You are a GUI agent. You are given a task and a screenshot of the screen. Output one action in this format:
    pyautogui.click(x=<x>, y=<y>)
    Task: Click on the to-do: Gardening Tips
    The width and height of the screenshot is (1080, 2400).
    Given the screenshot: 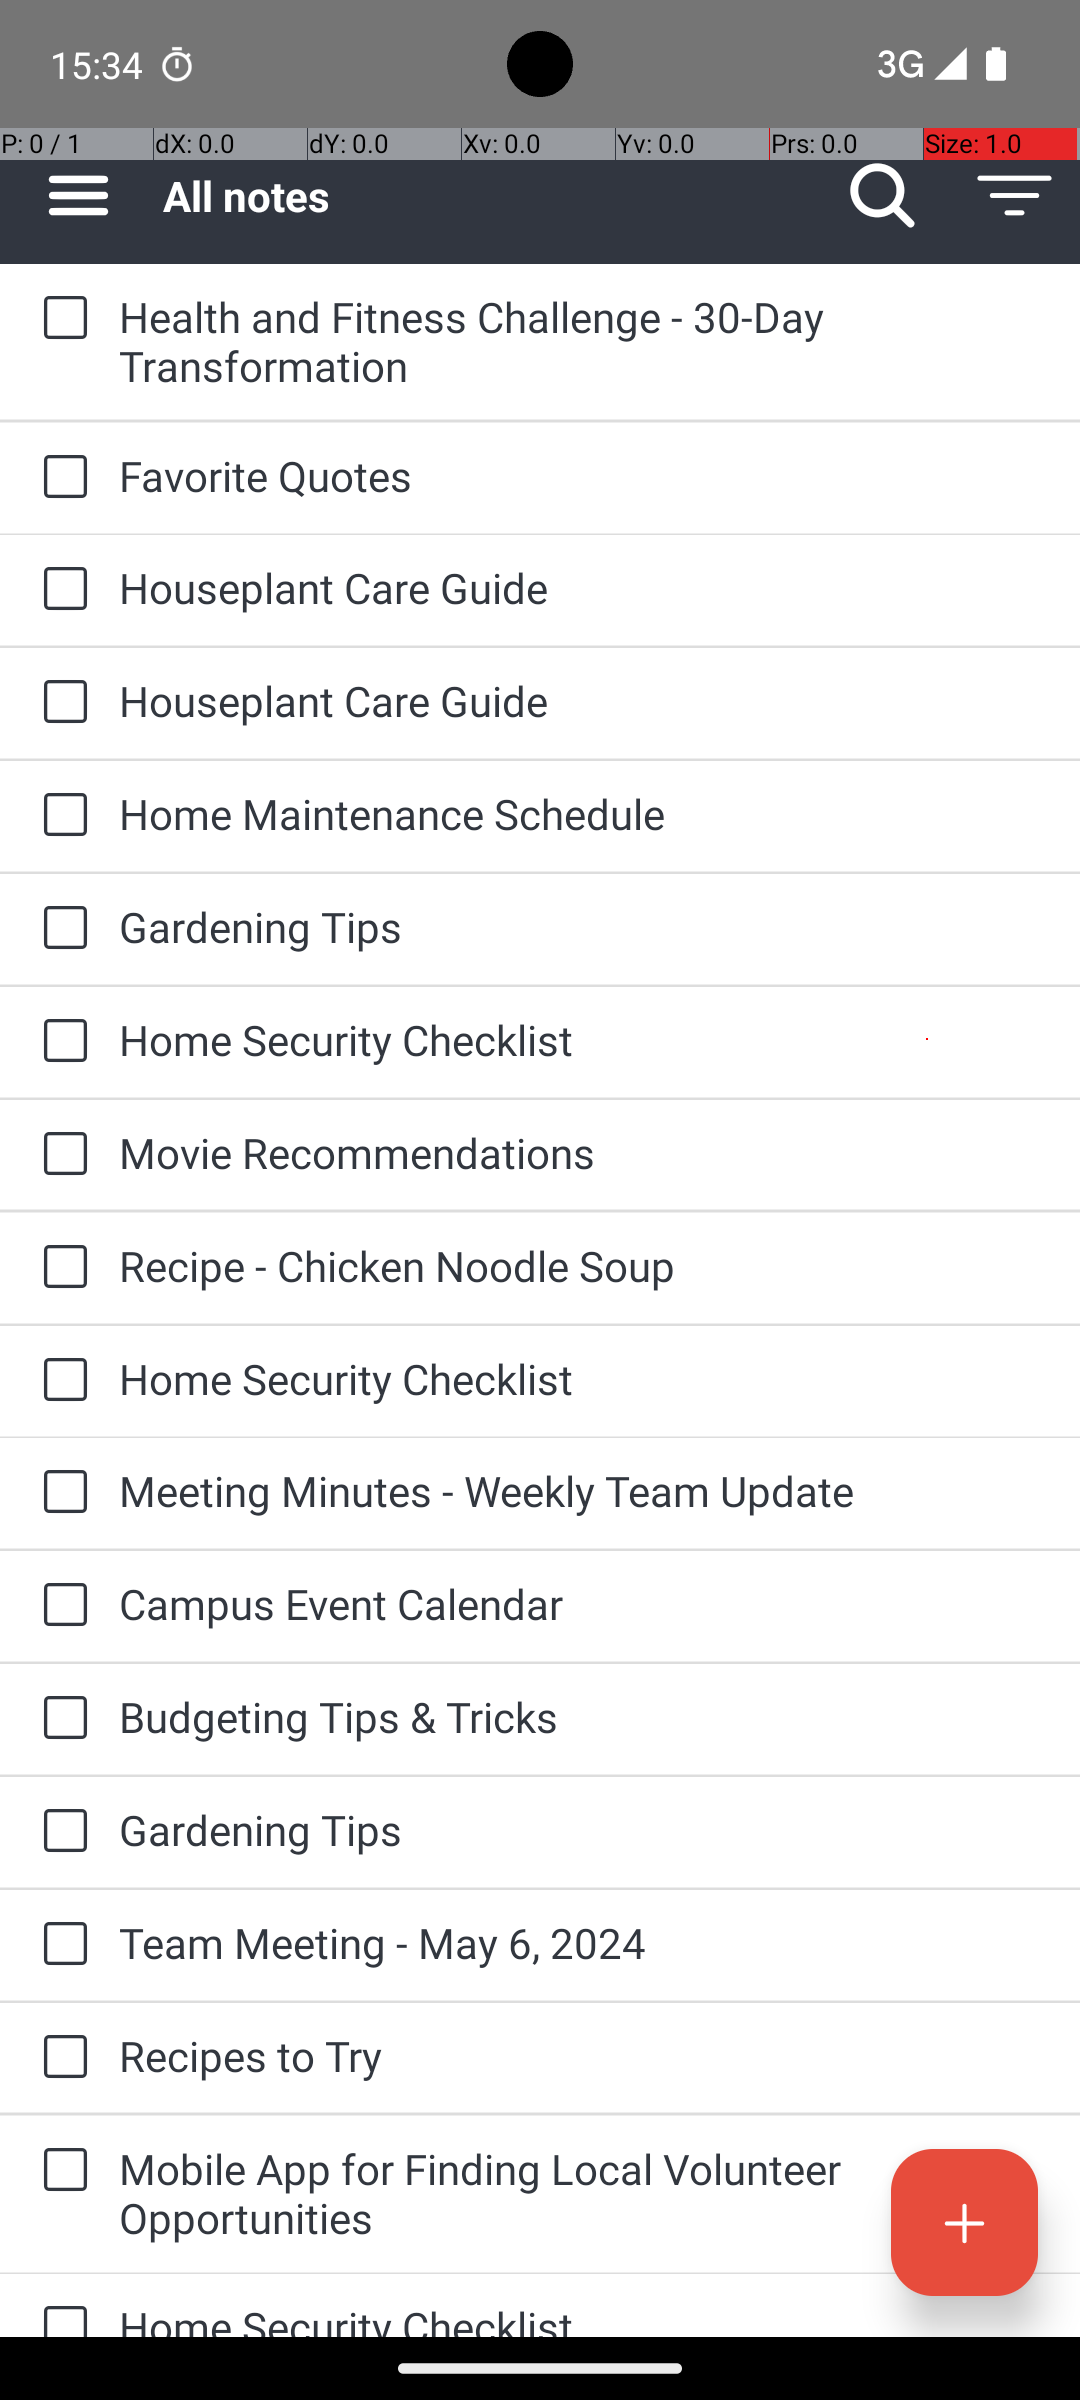 What is the action you would take?
    pyautogui.click(x=60, y=928)
    